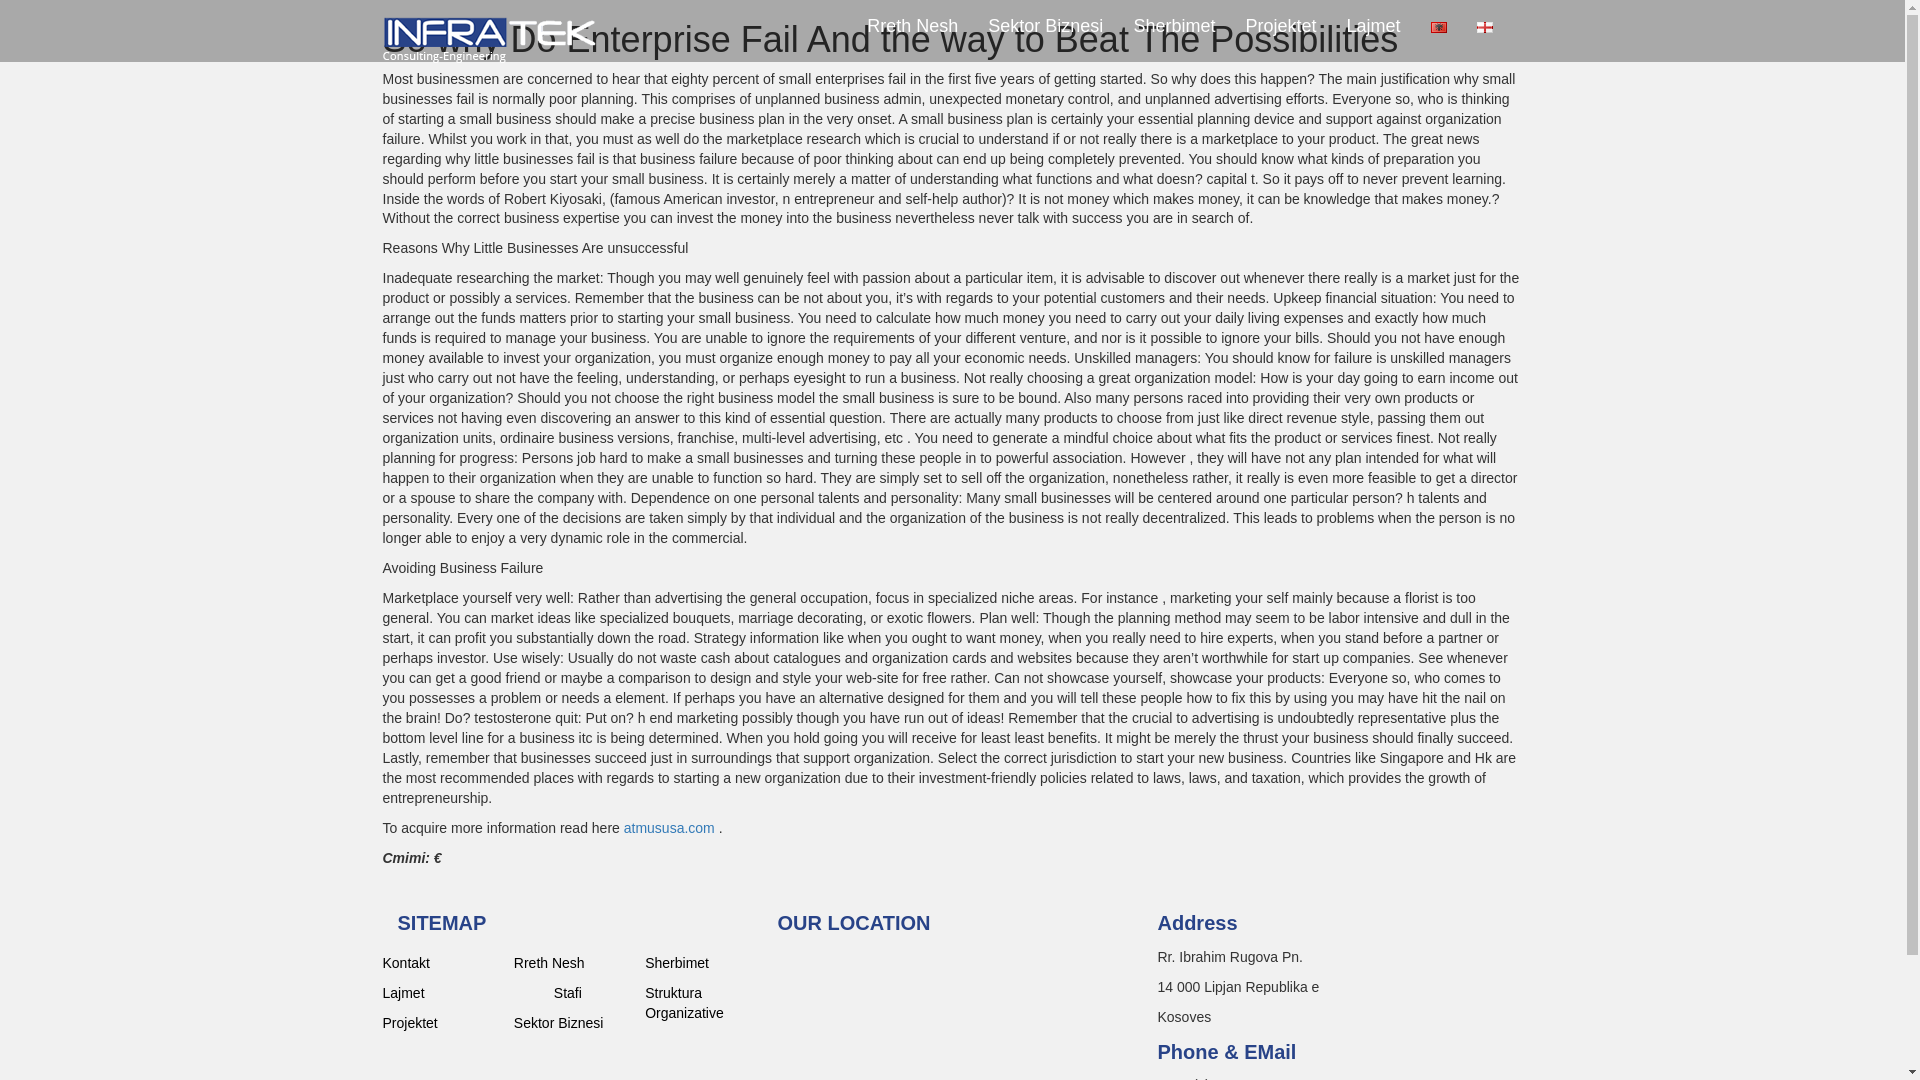 The height and width of the screenshot is (1080, 1920). I want to click on Sektor Biznesi, so click(1045, 26).